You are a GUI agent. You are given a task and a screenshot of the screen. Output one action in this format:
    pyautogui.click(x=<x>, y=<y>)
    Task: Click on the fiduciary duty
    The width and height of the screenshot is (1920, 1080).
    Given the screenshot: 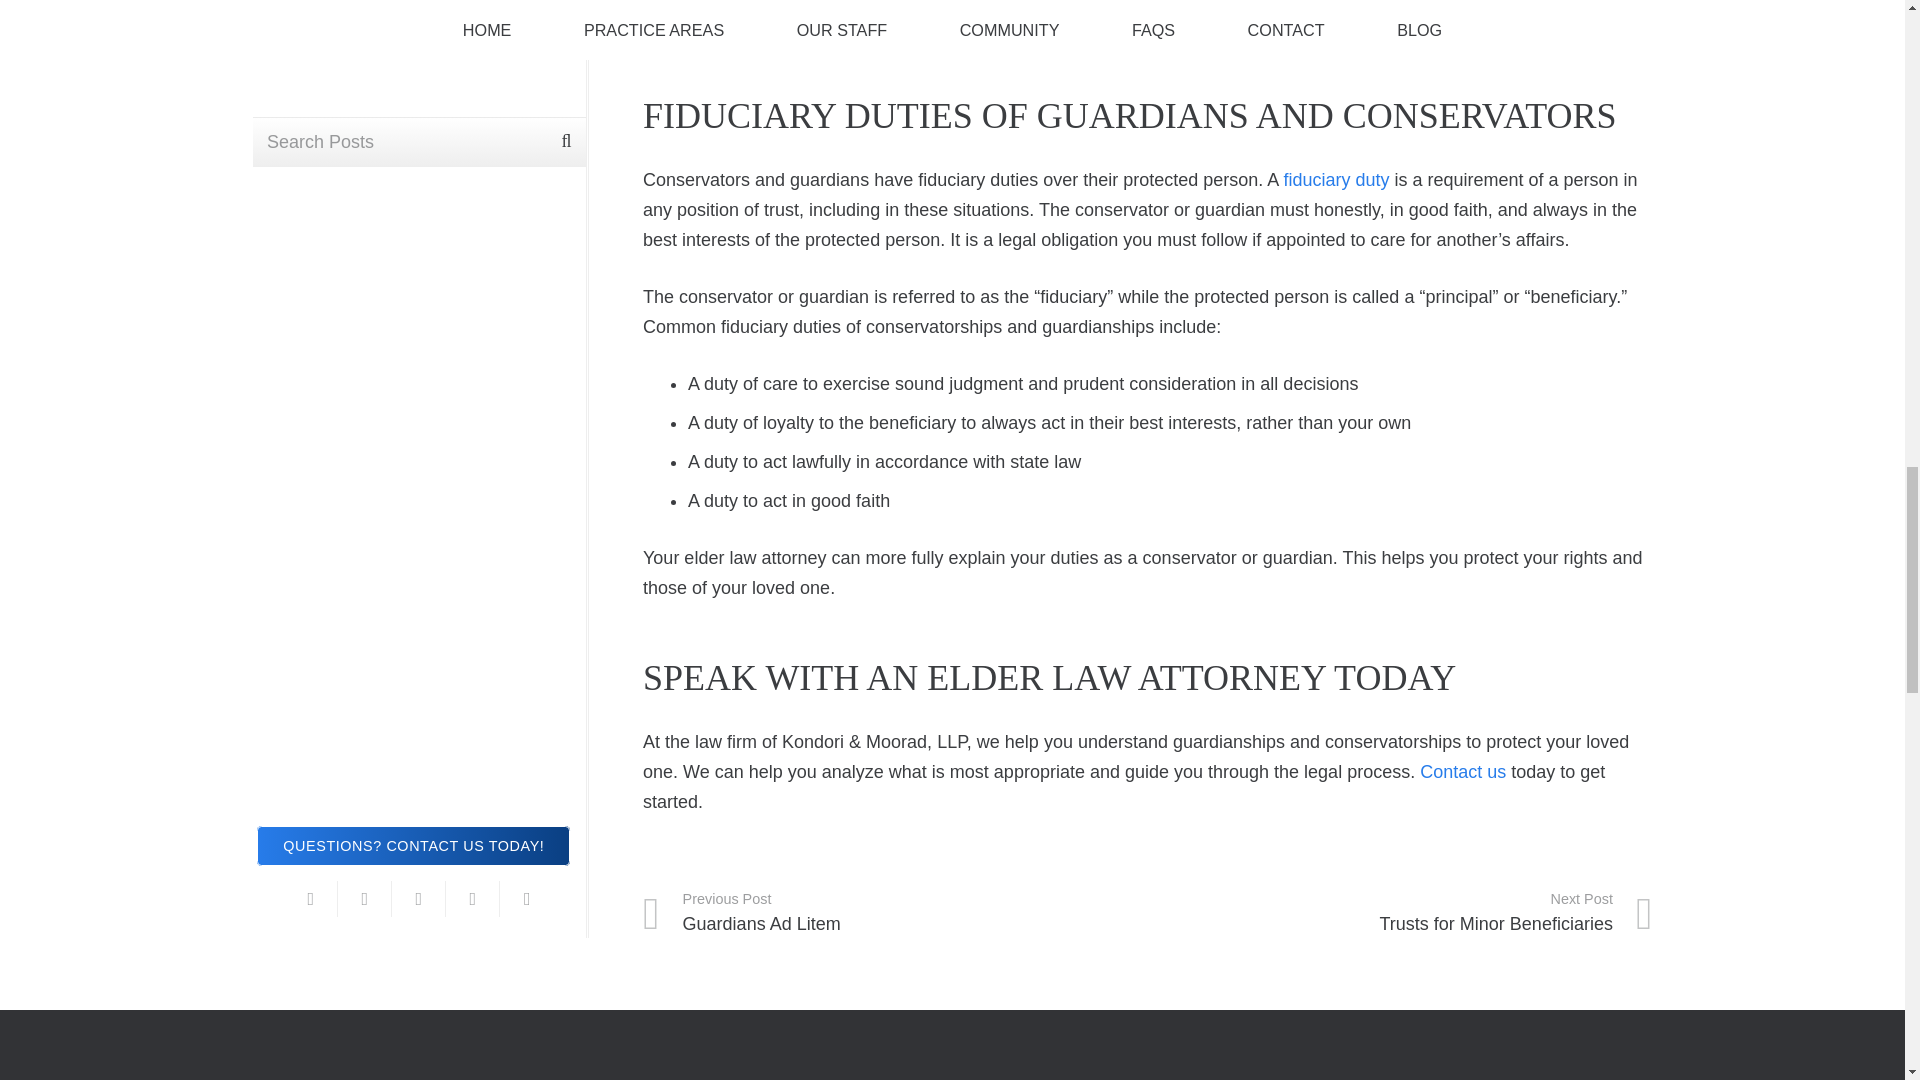 What is the action you would take?
    pyautogui.click(x=1400, y=913)
    